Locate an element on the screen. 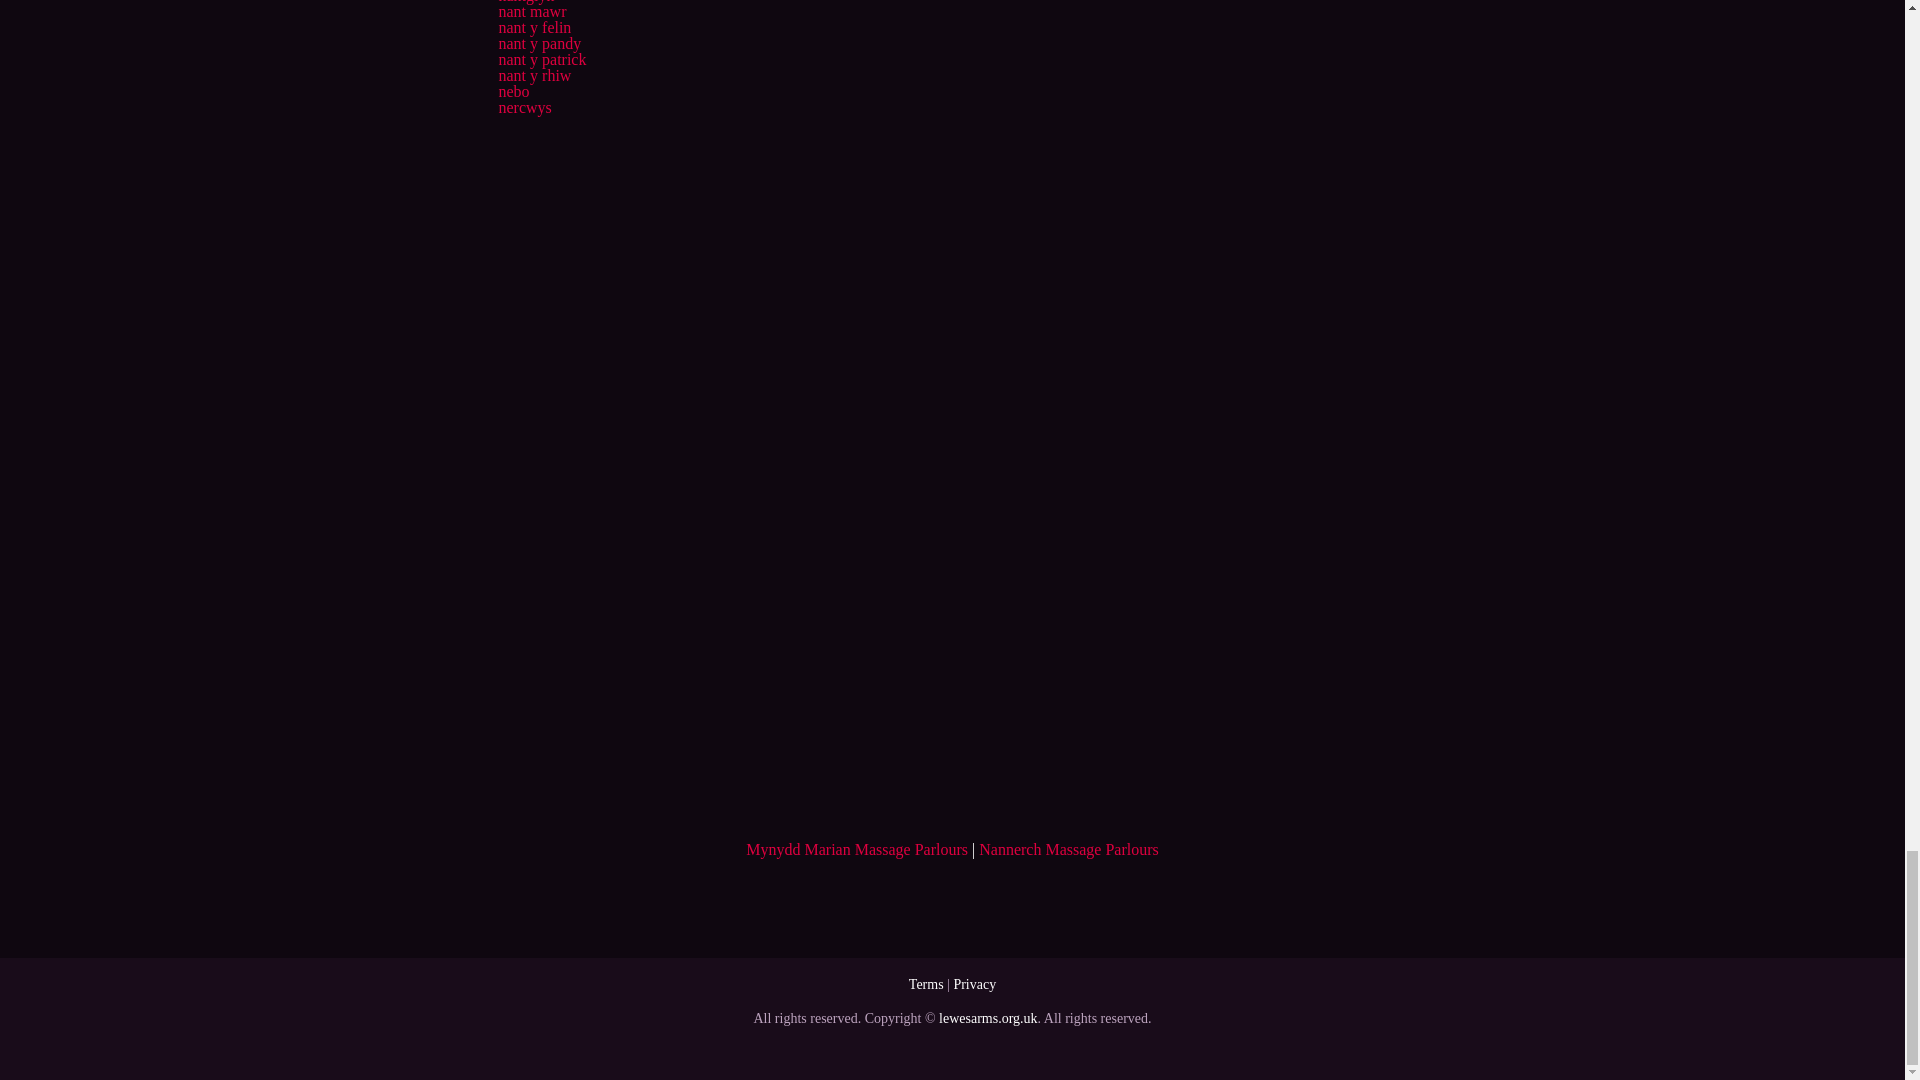 The height and width of the screenshot is (1080, 1920). lewesarms.org.uk is located at coordinates (988, 1018).